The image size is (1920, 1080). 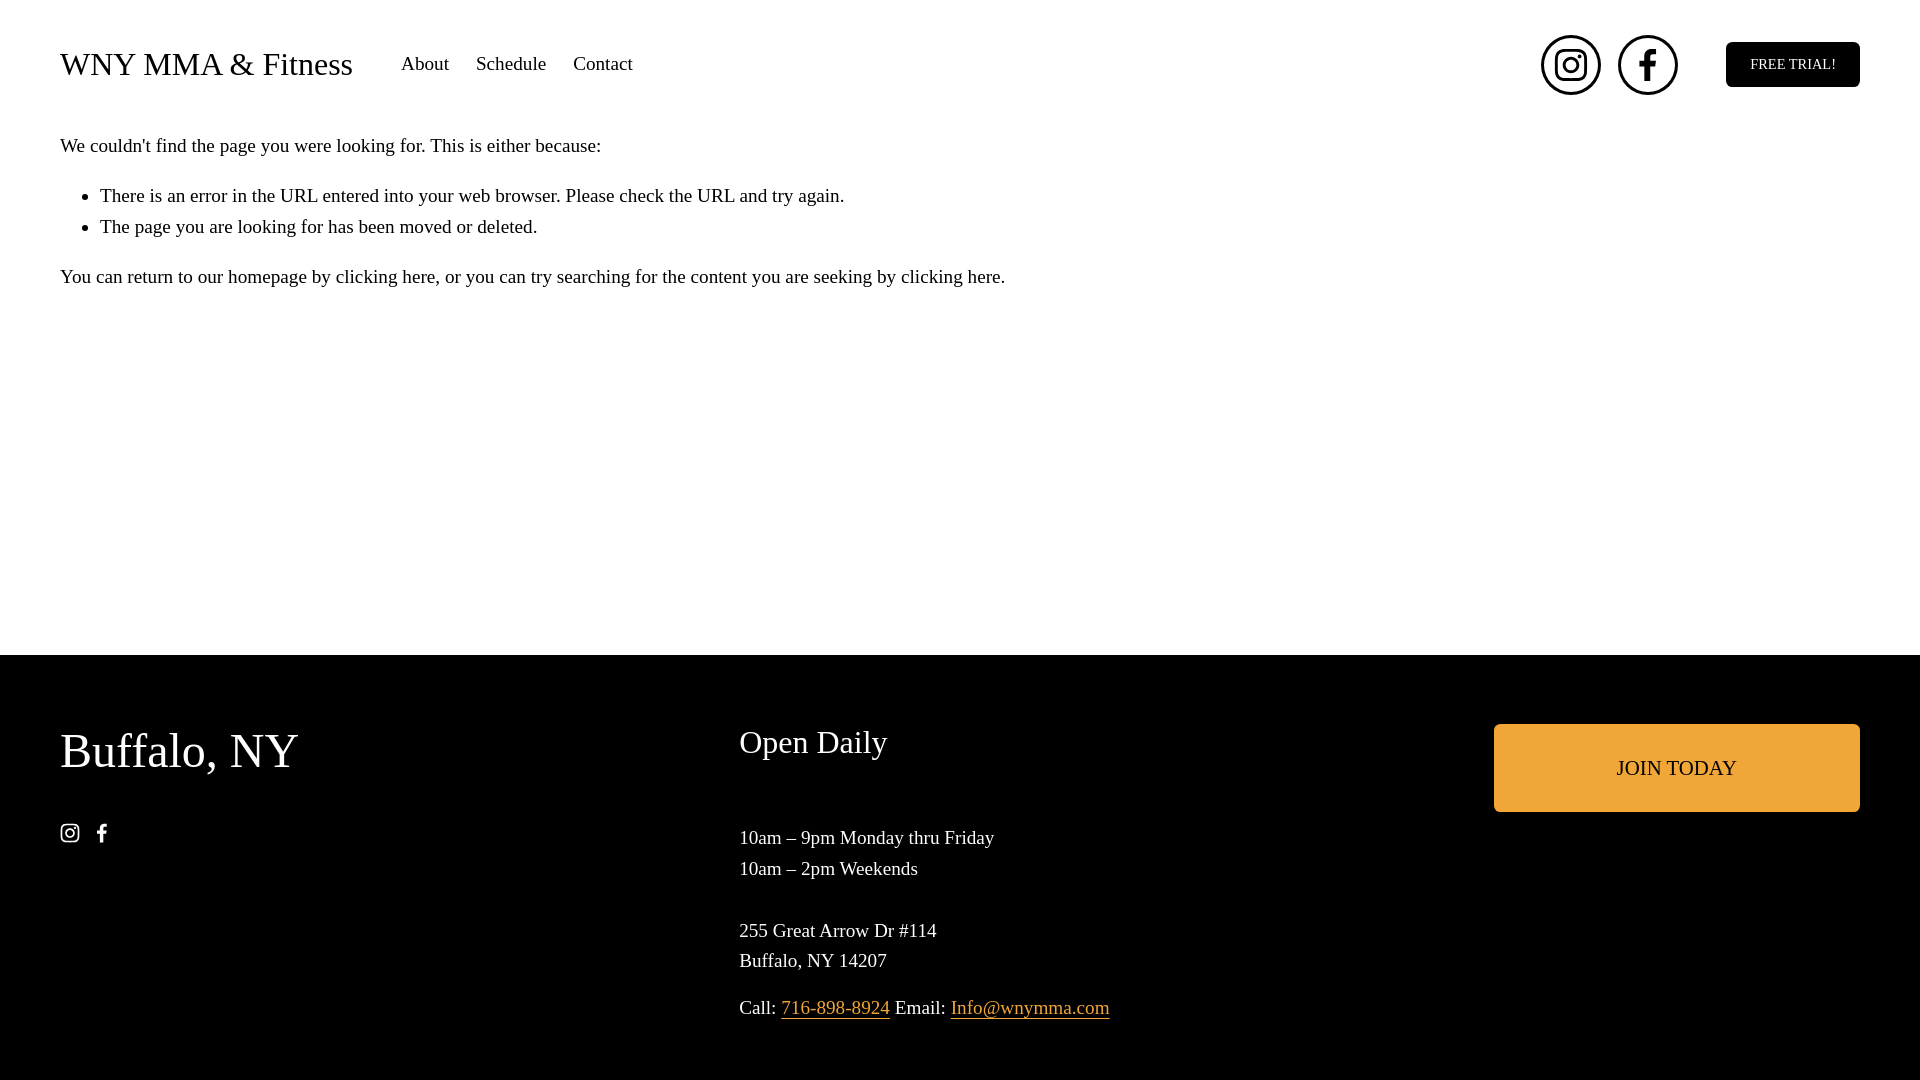 I want to click on Contact, so click(x=602, y=64).